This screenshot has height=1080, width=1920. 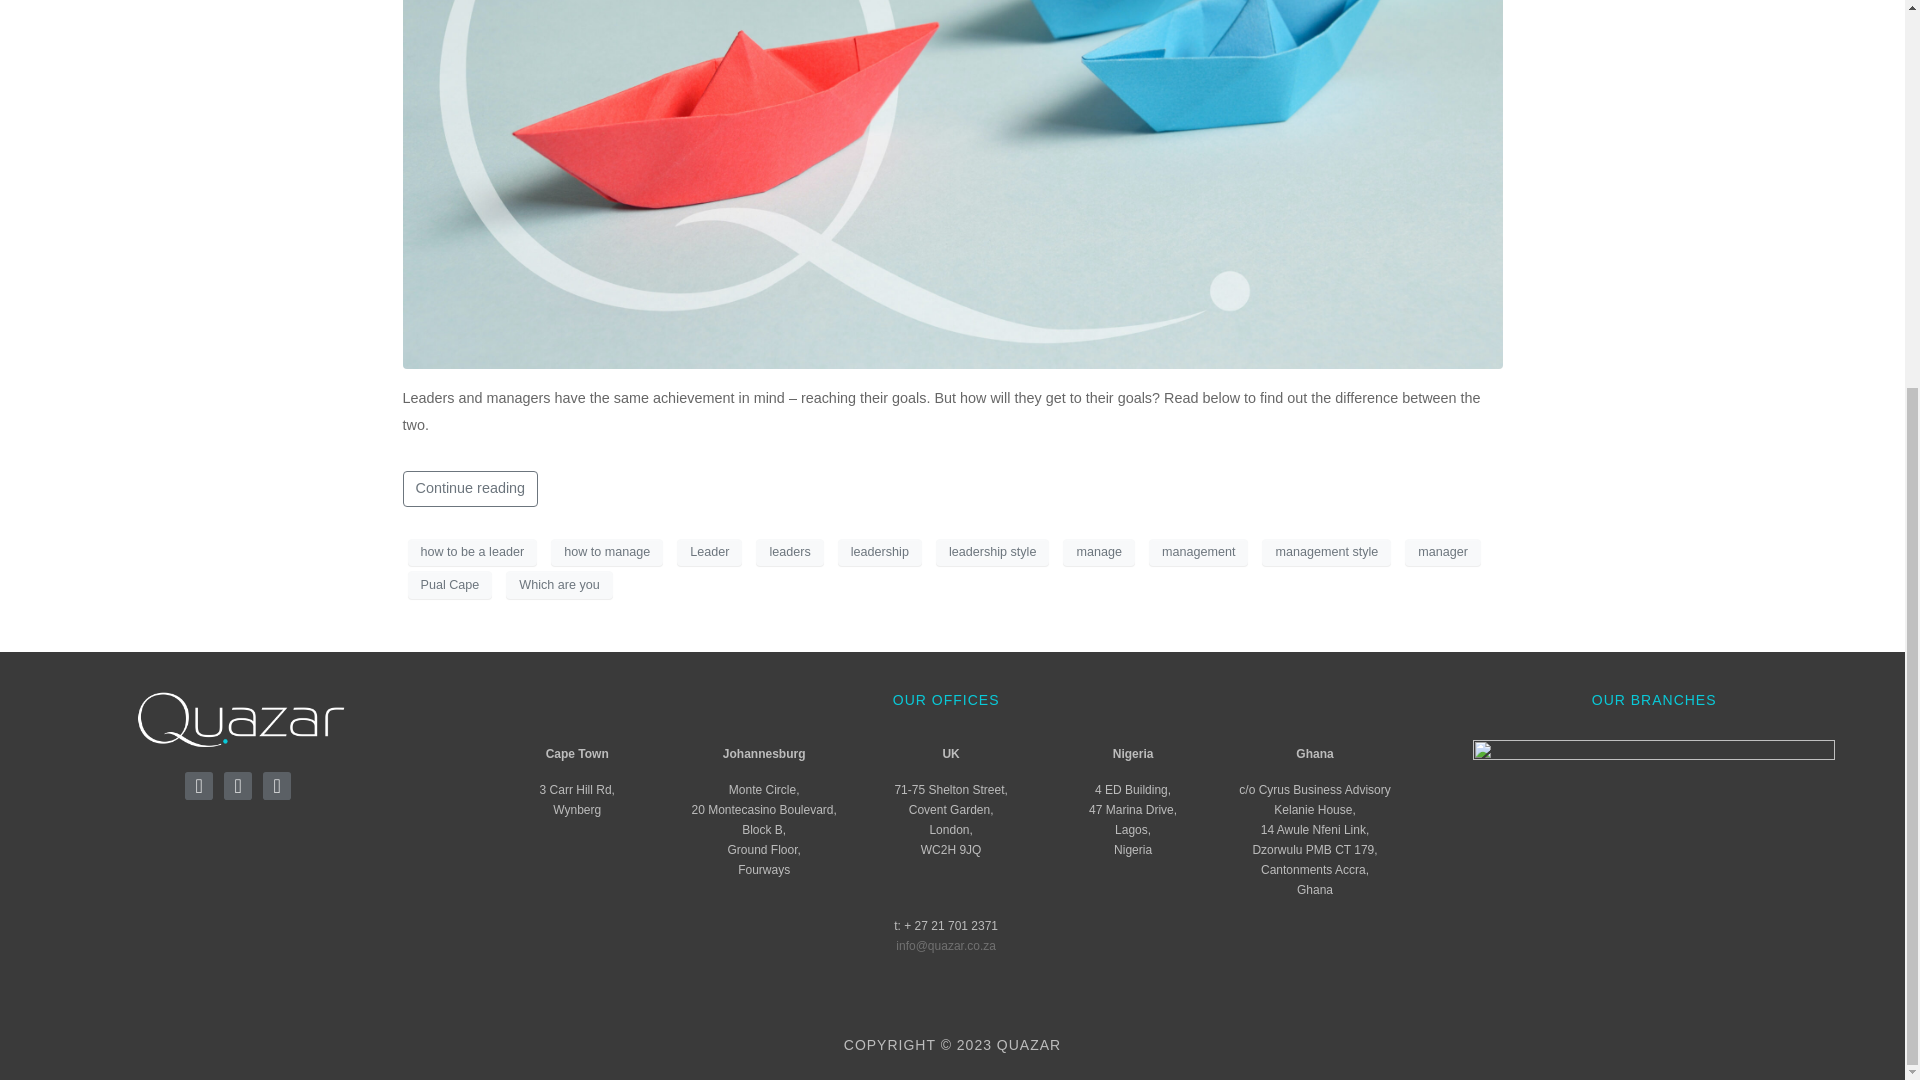 What do you see at coordinates (606, 551) in the screenshot?
I see `how to manage` at bounding box center [606, 551].